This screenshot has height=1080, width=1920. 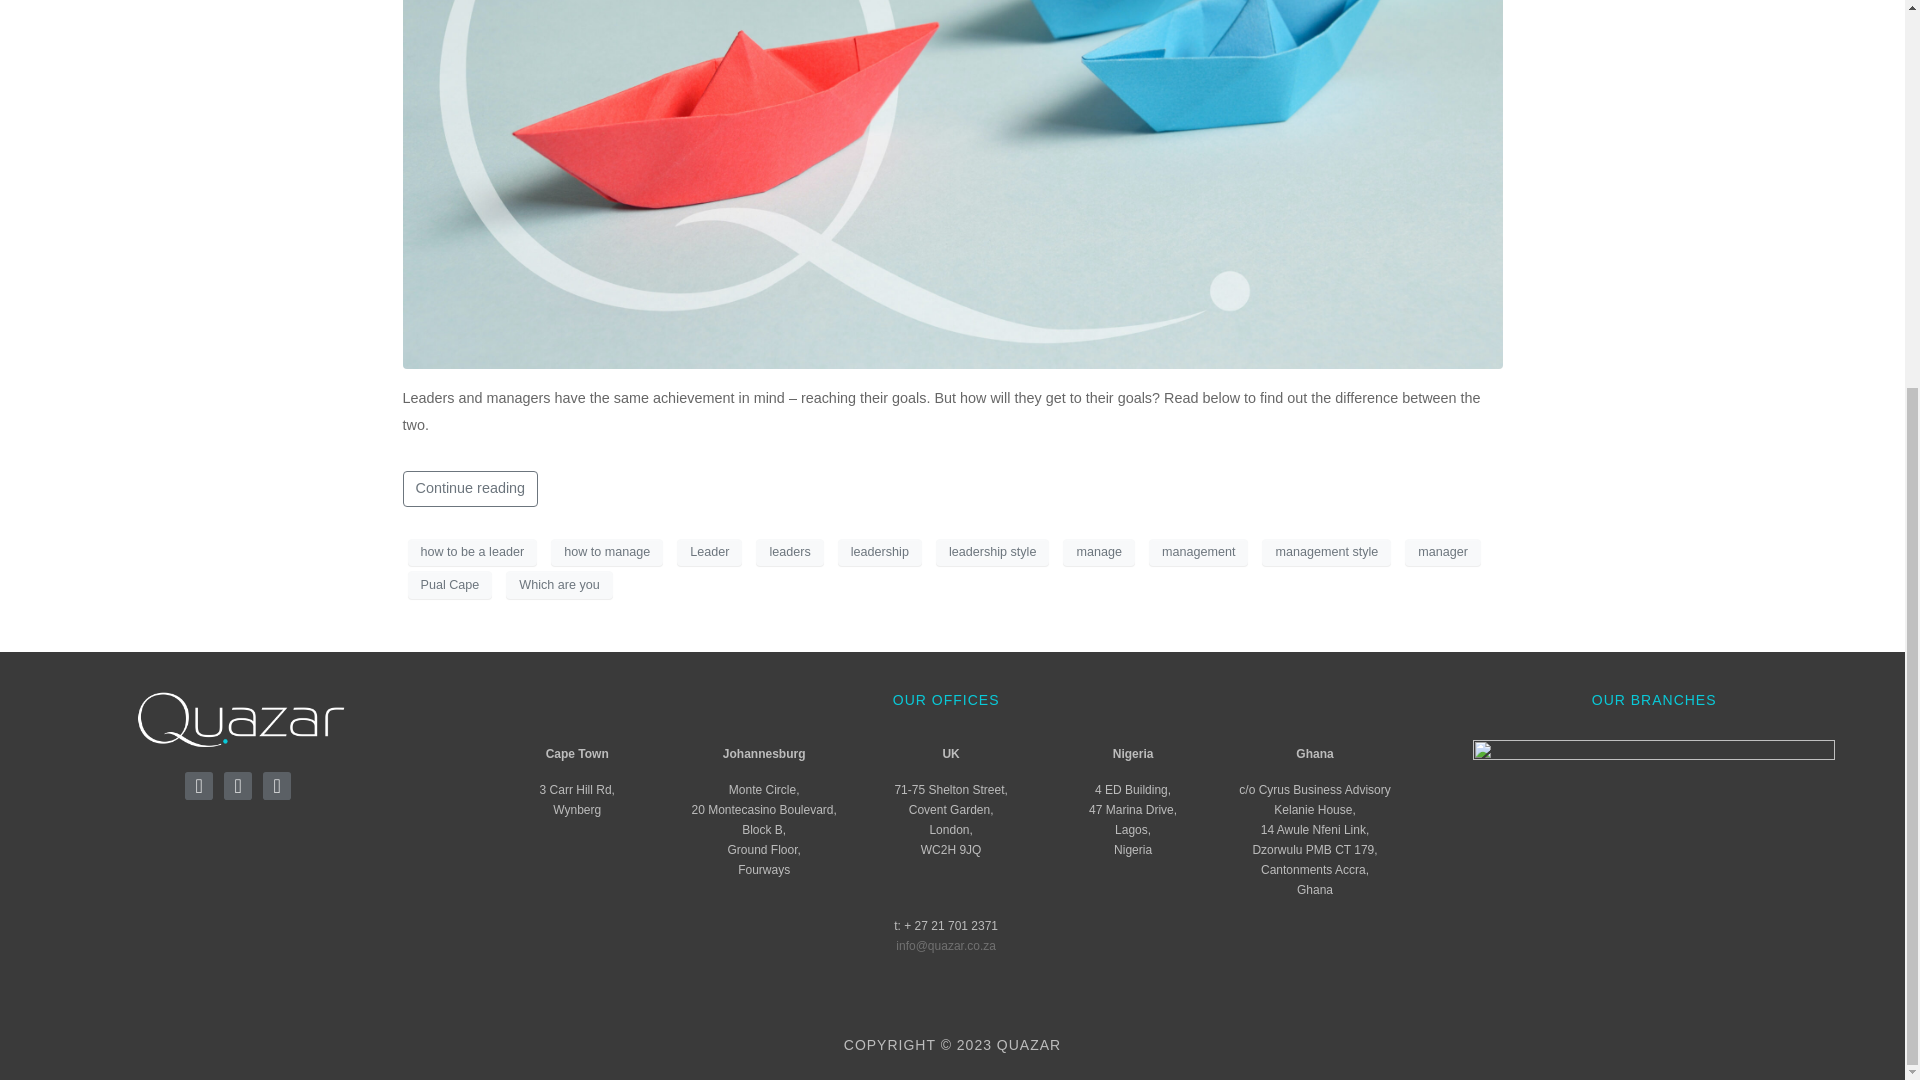 What do you see at coordinates (606, 551) in the screenshot?
I see `how to manage` at bounding box center [606, 551].